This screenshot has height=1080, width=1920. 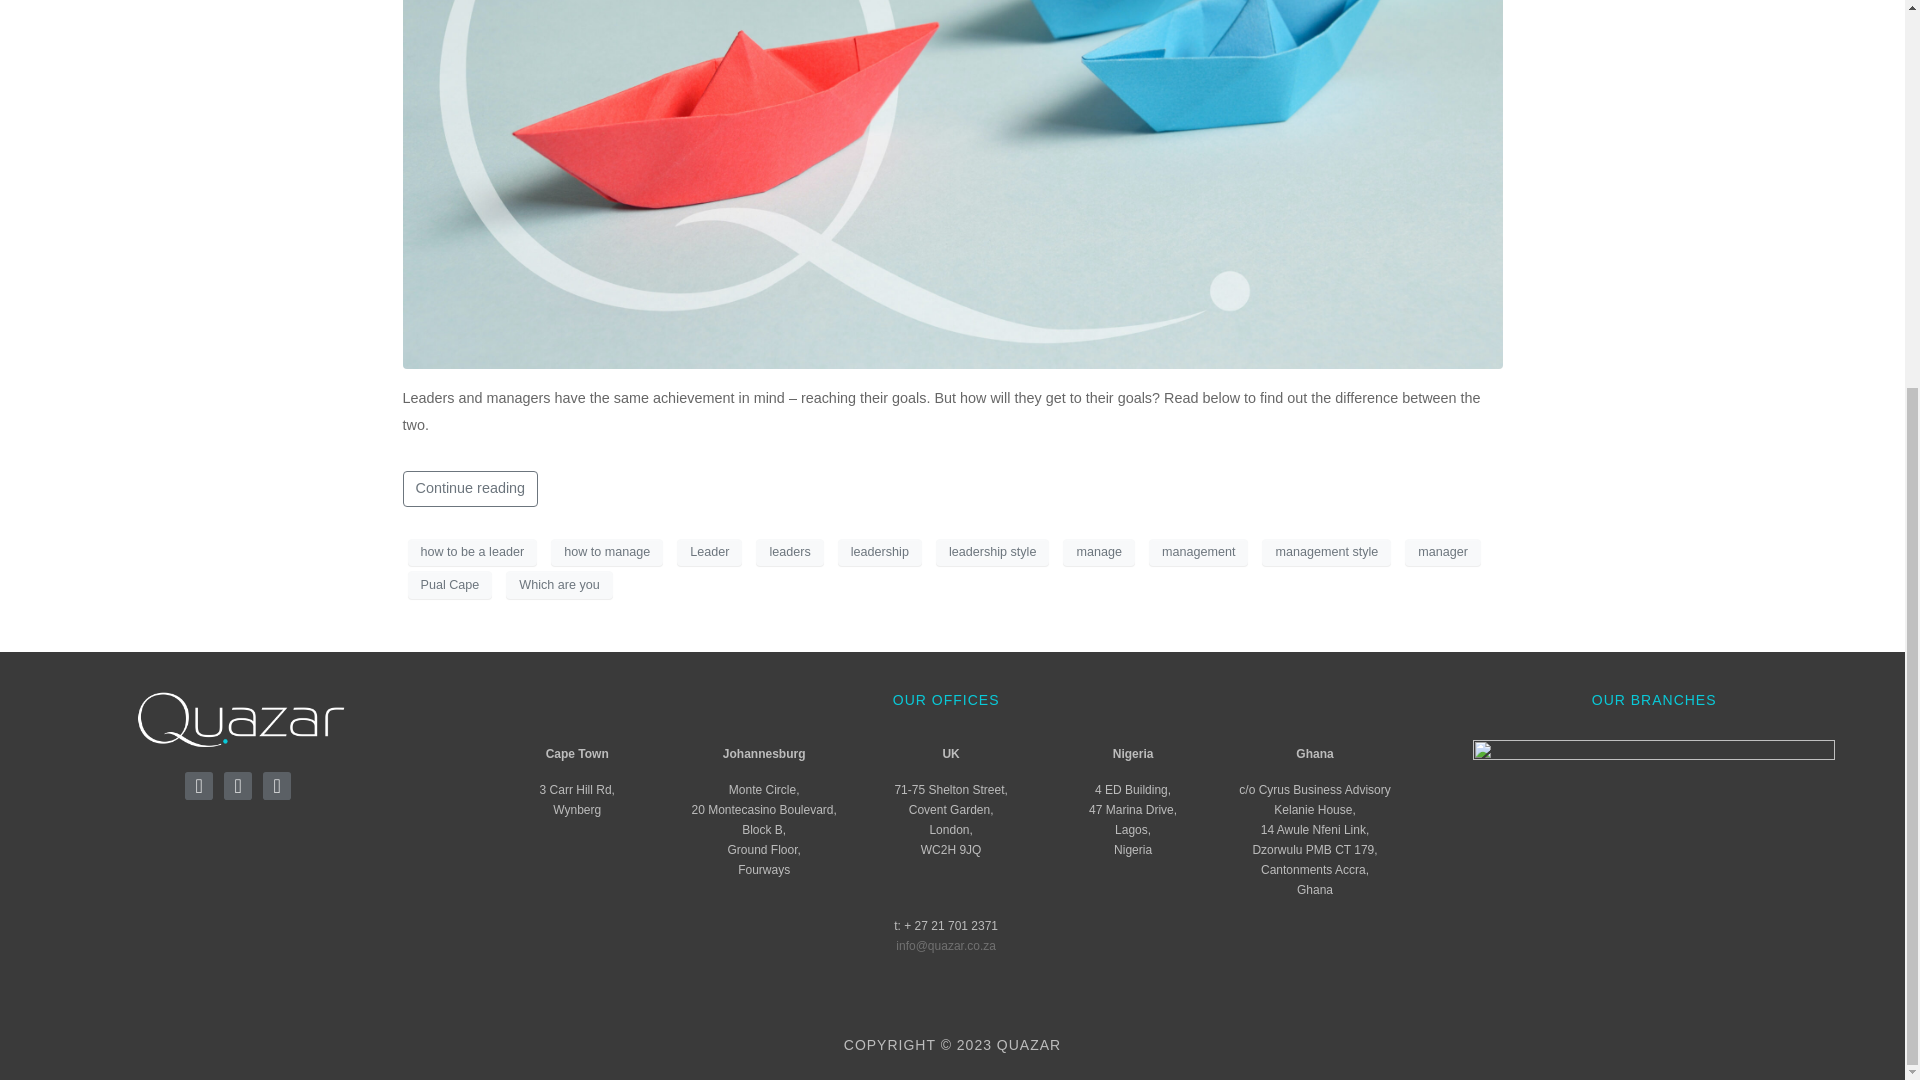 What do you see at coordinates (606, 551) in the screenshot?
I see `how to manage` at bounding box center [606, 551].